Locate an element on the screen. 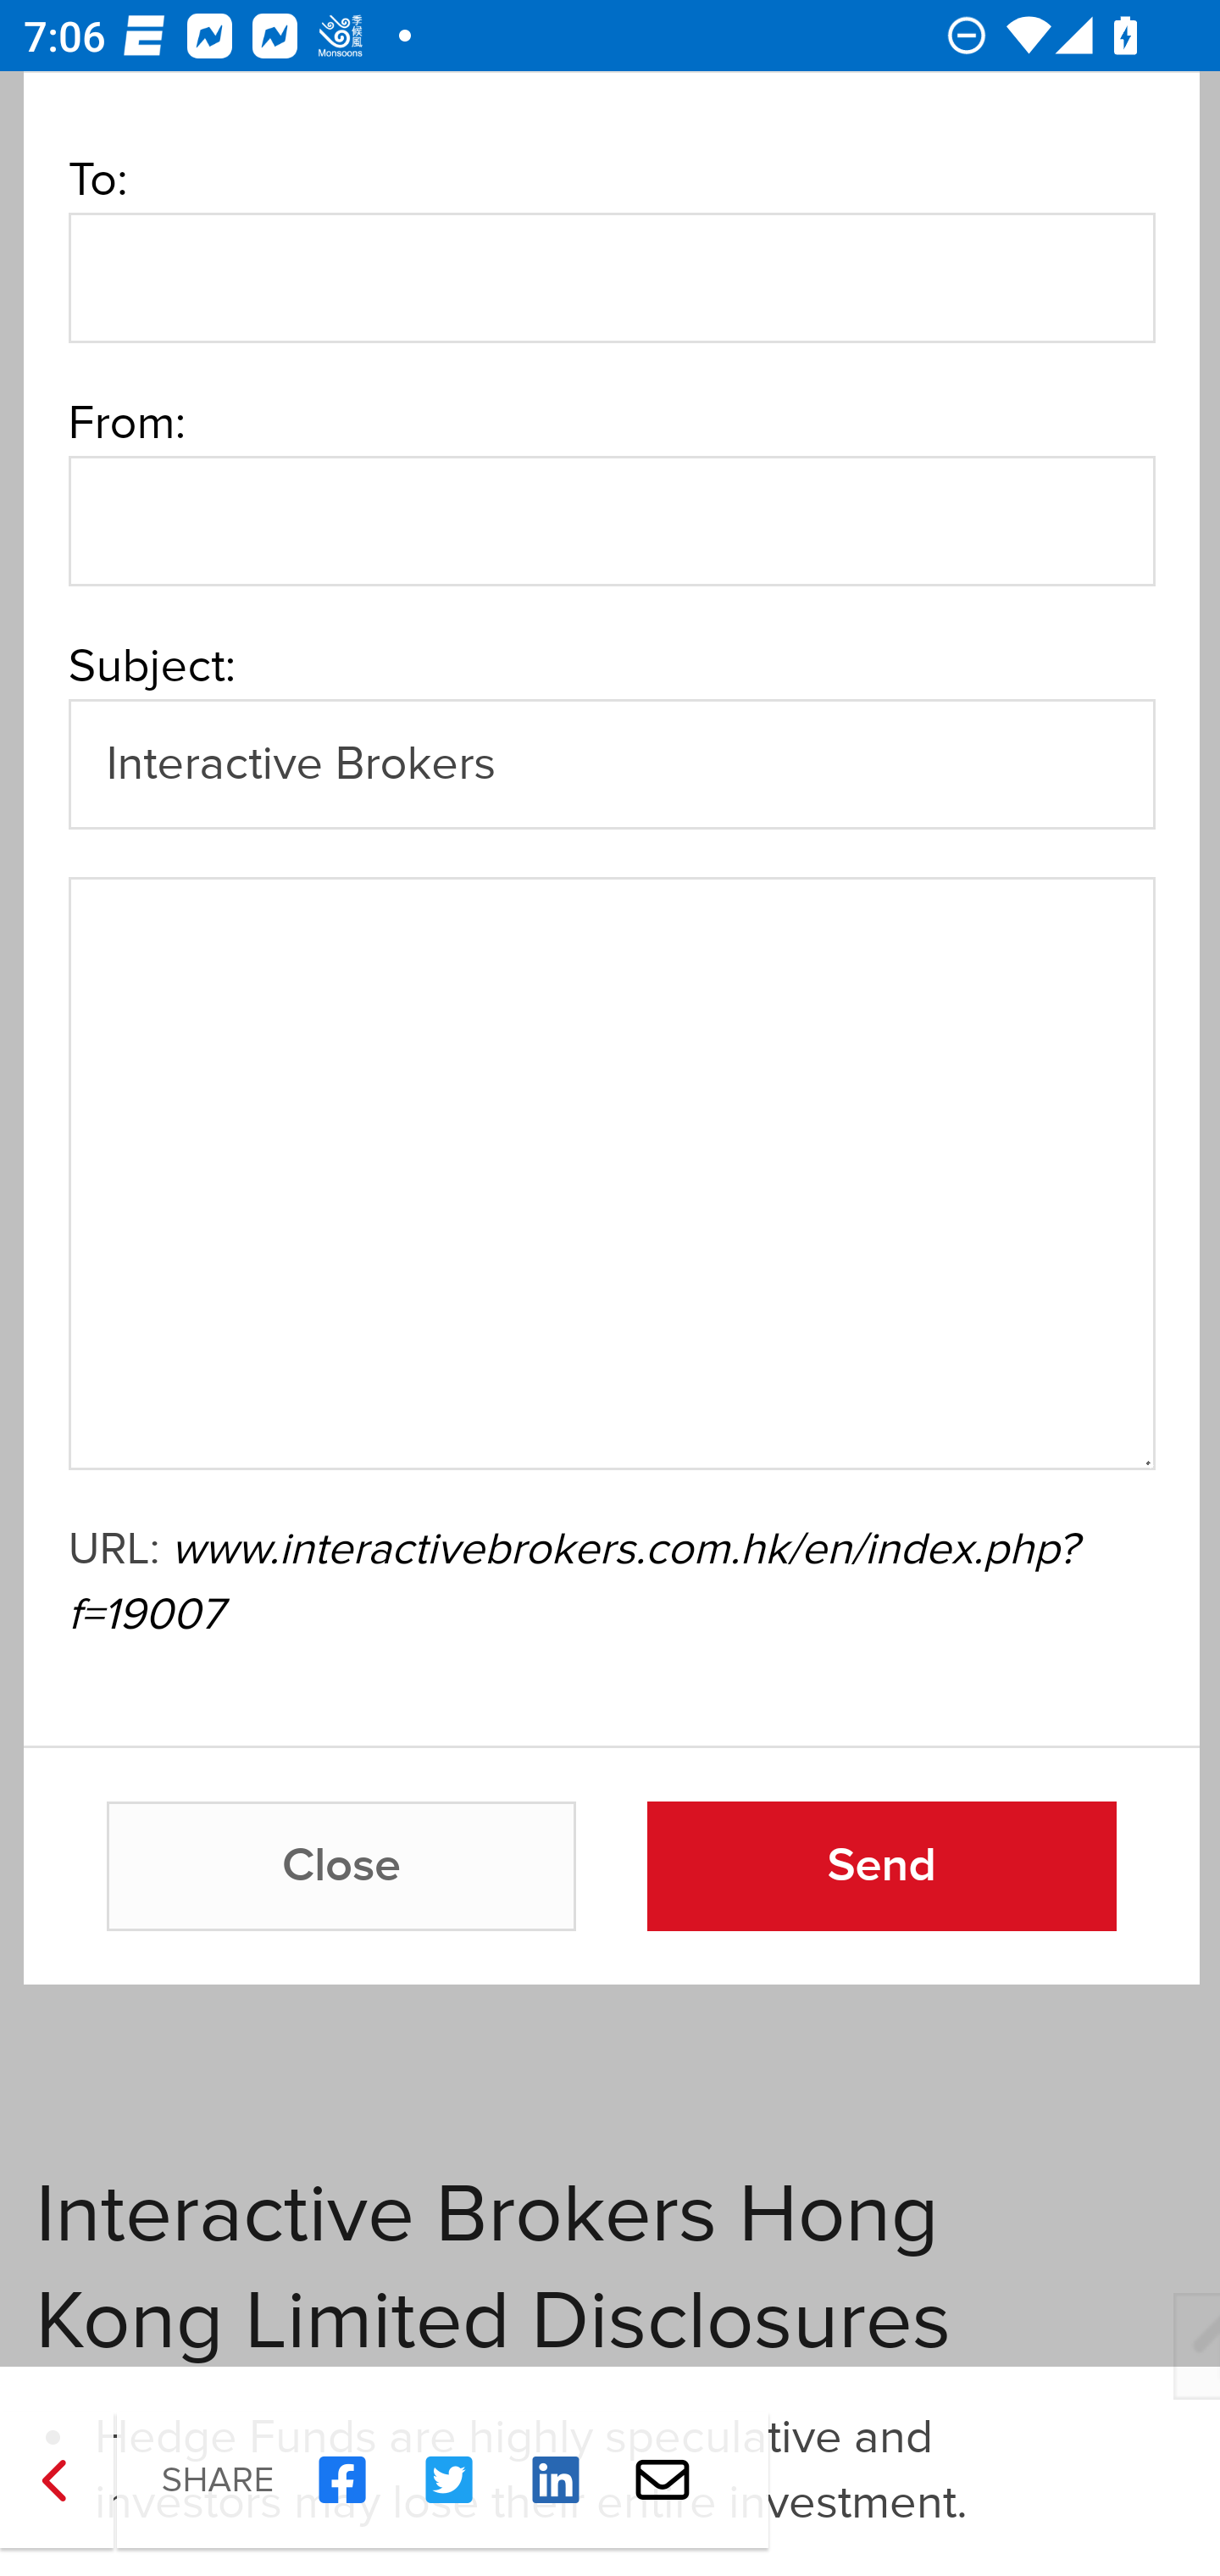 This screenshot has width=1220, height=2576. Share on Facebook  is located at coordinates (342, 2480).